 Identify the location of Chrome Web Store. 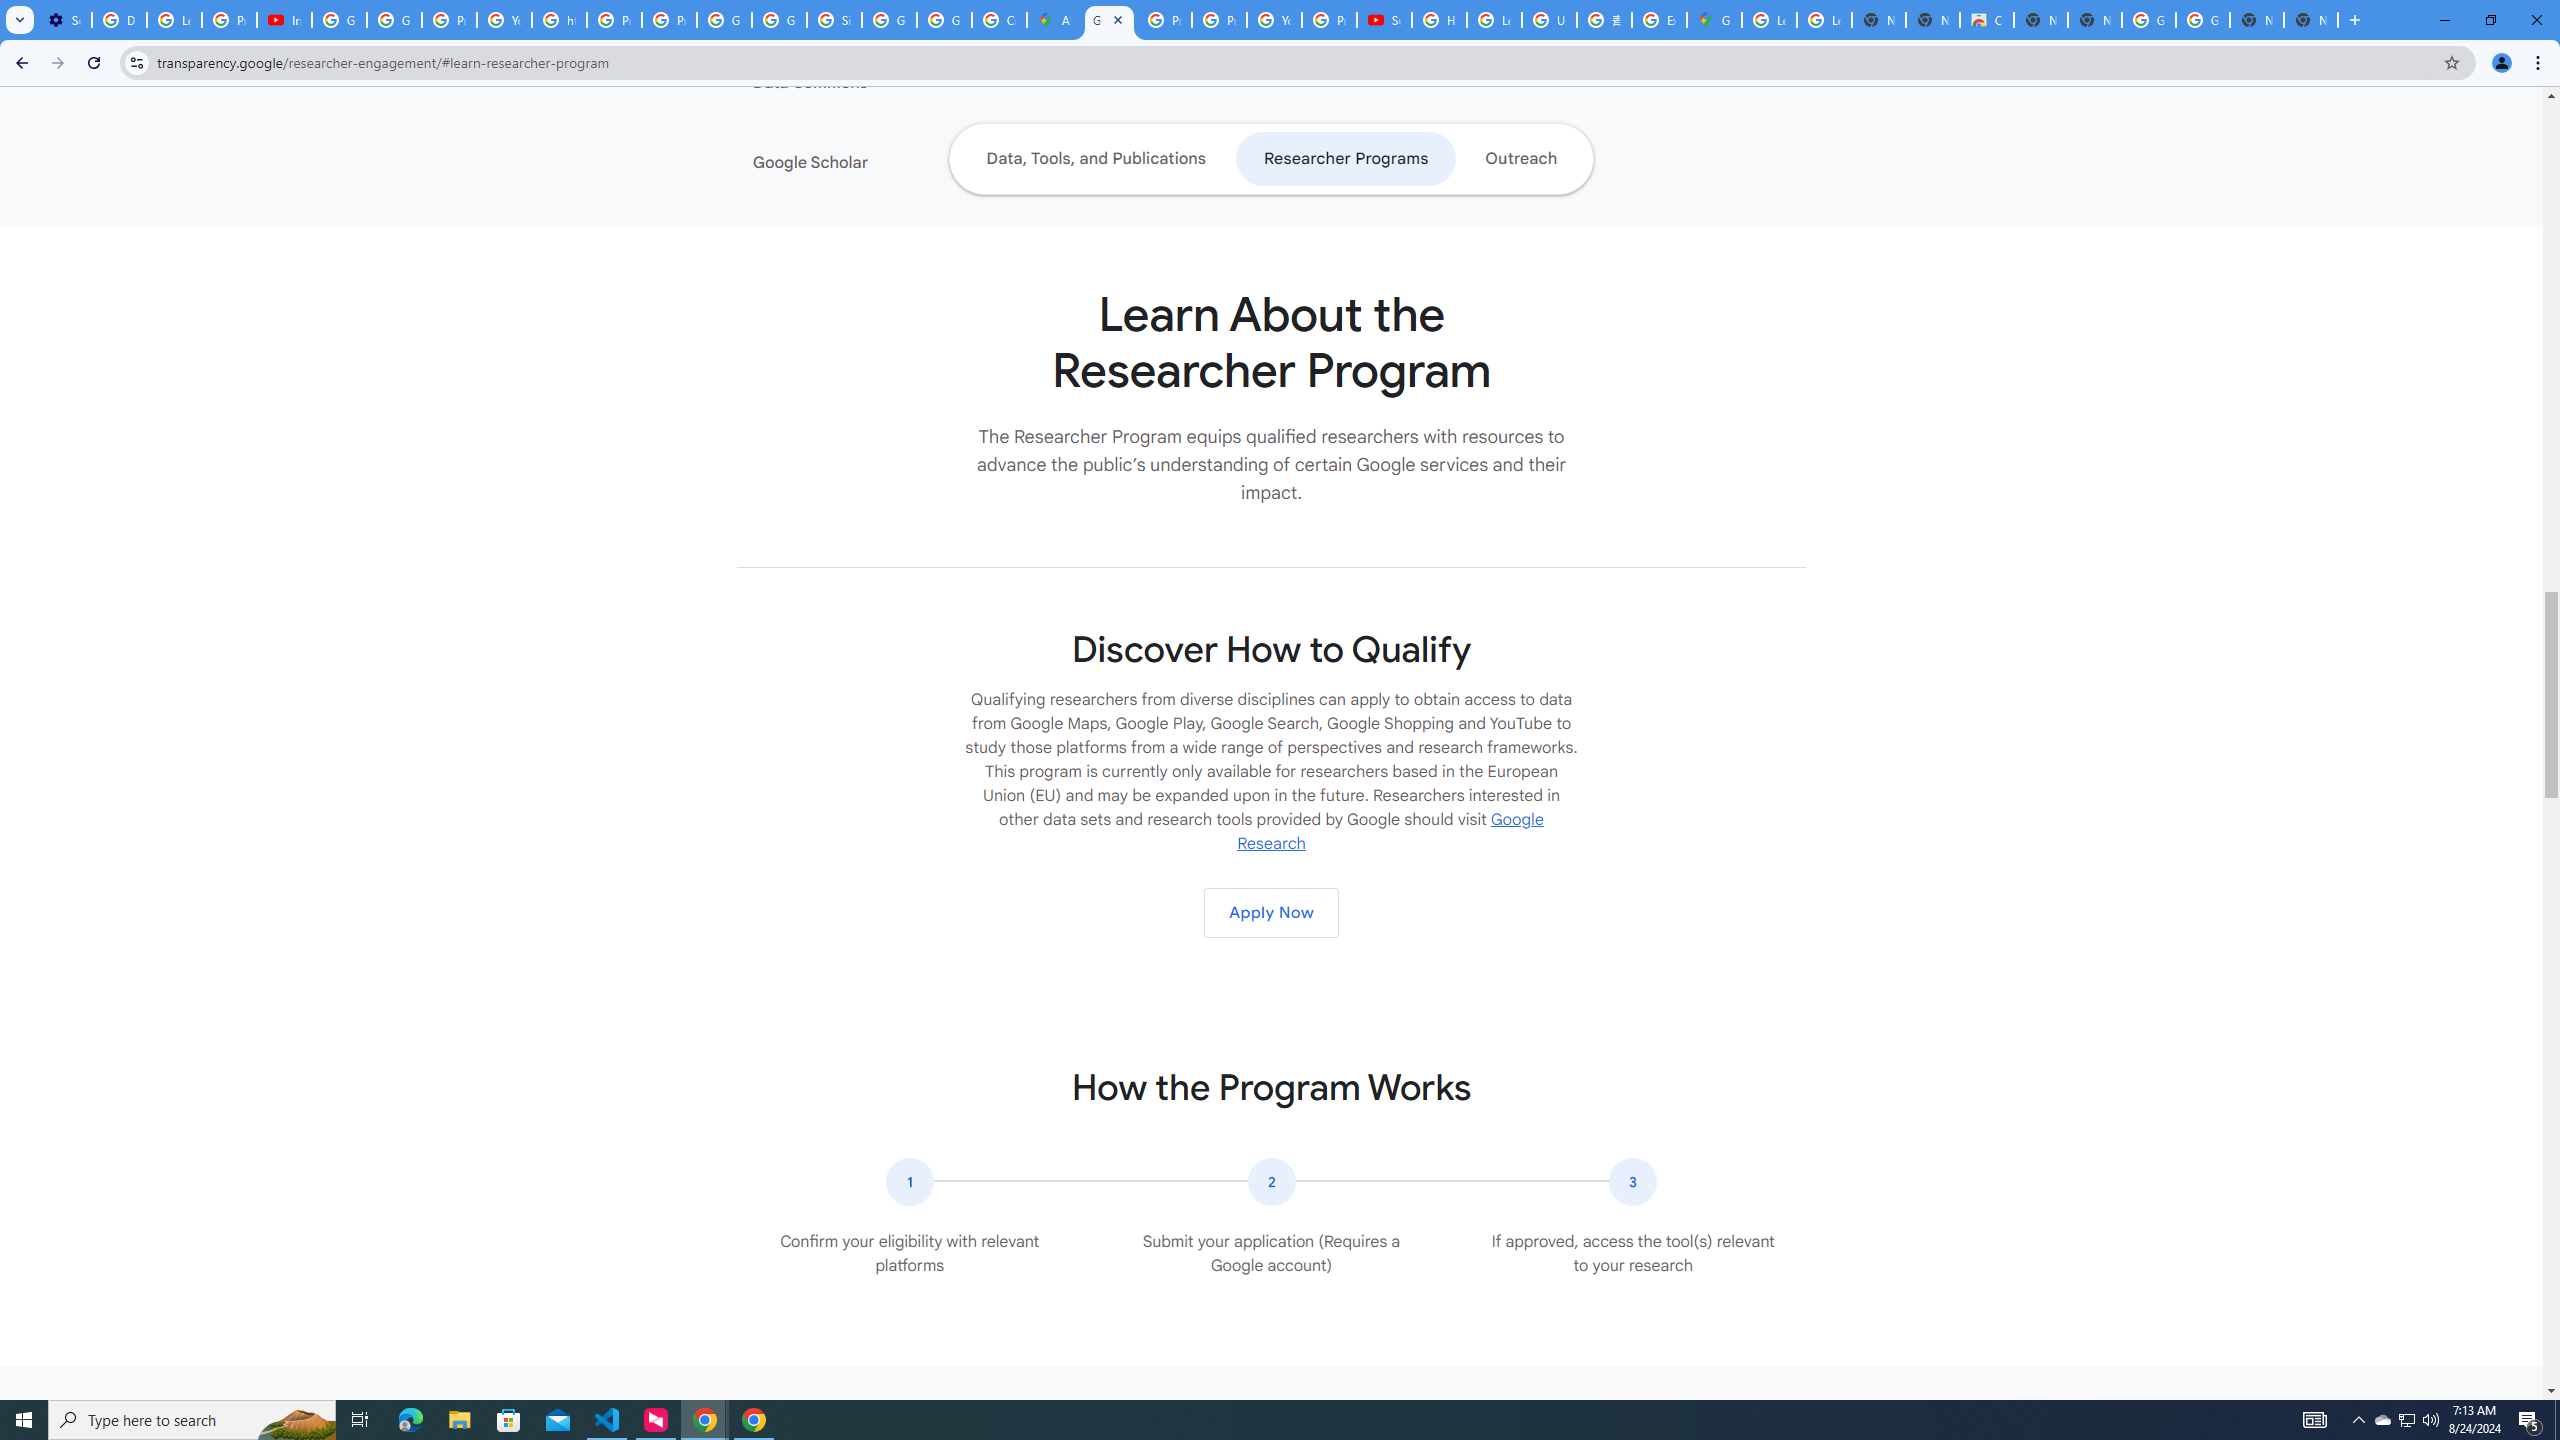
(1986, 20).